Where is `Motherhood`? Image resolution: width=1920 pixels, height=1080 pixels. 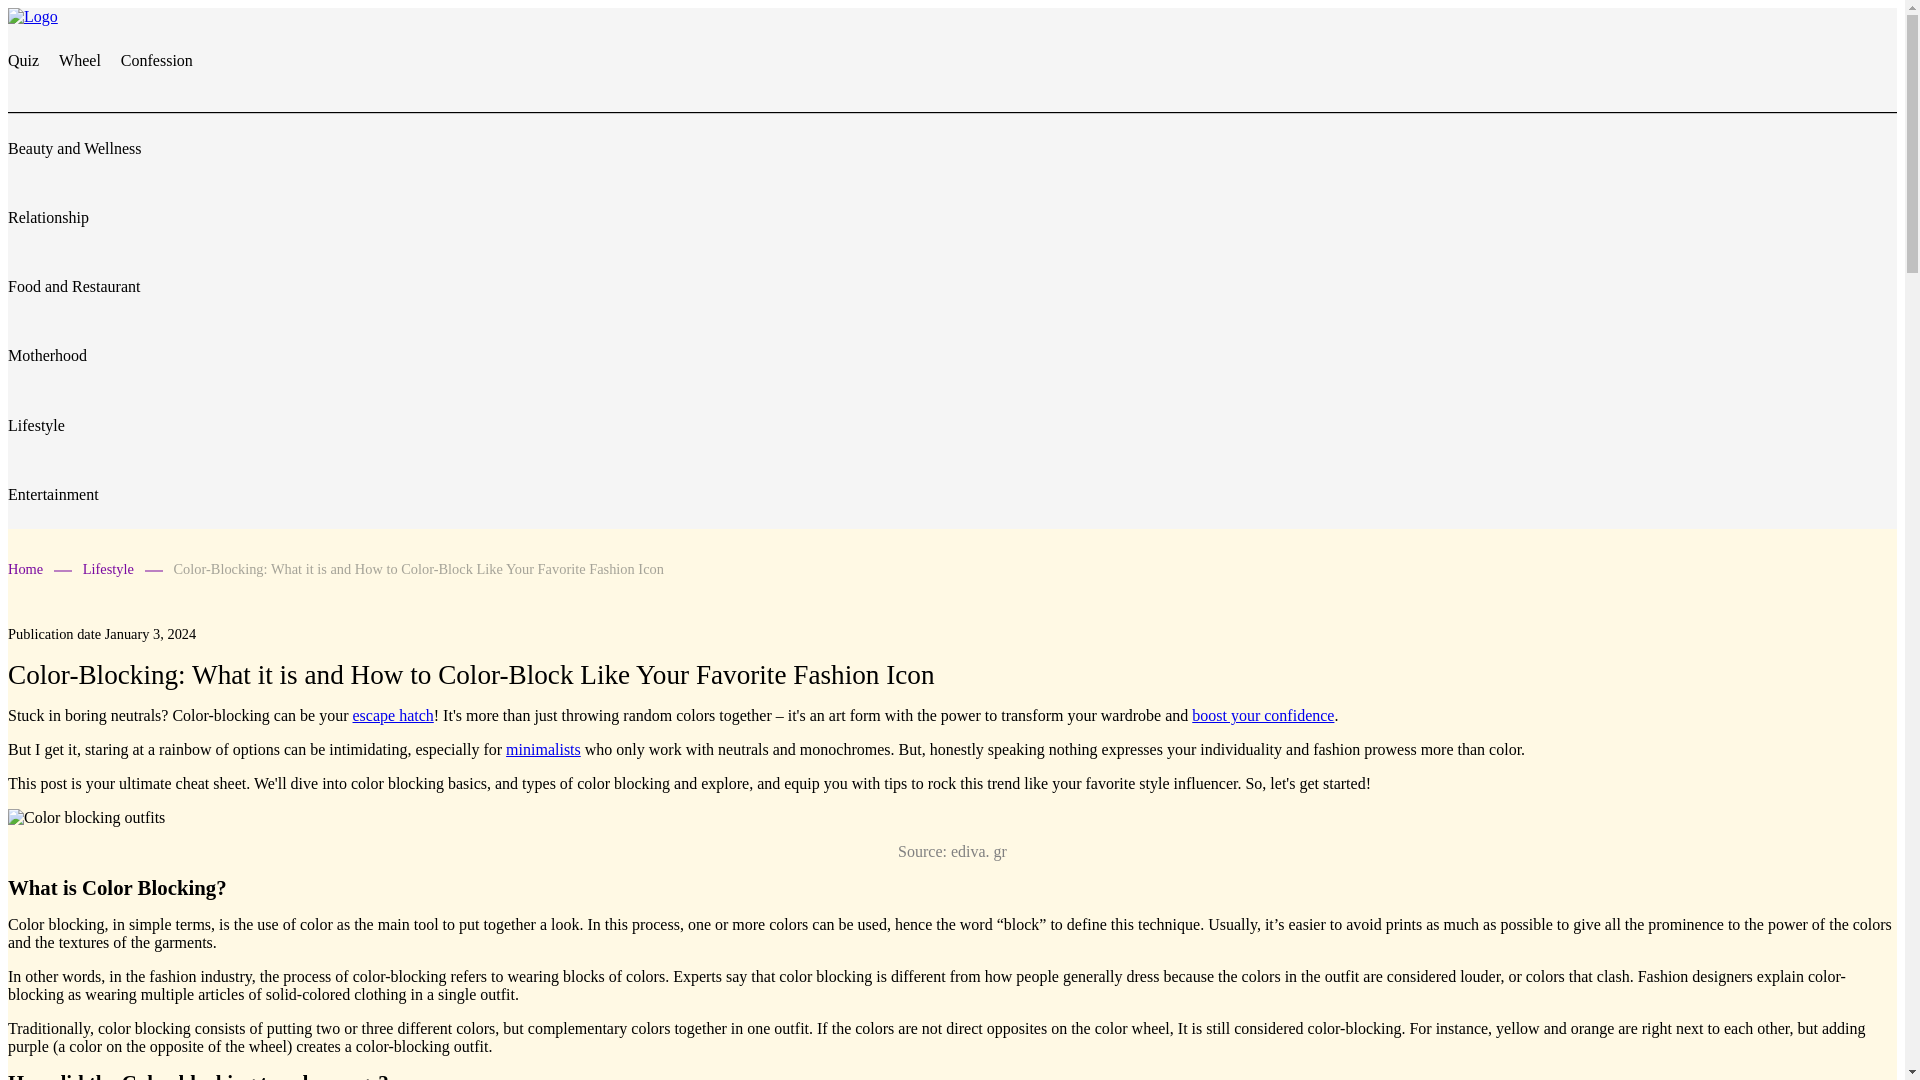
Motherhood is located at coordinates (46, 354).